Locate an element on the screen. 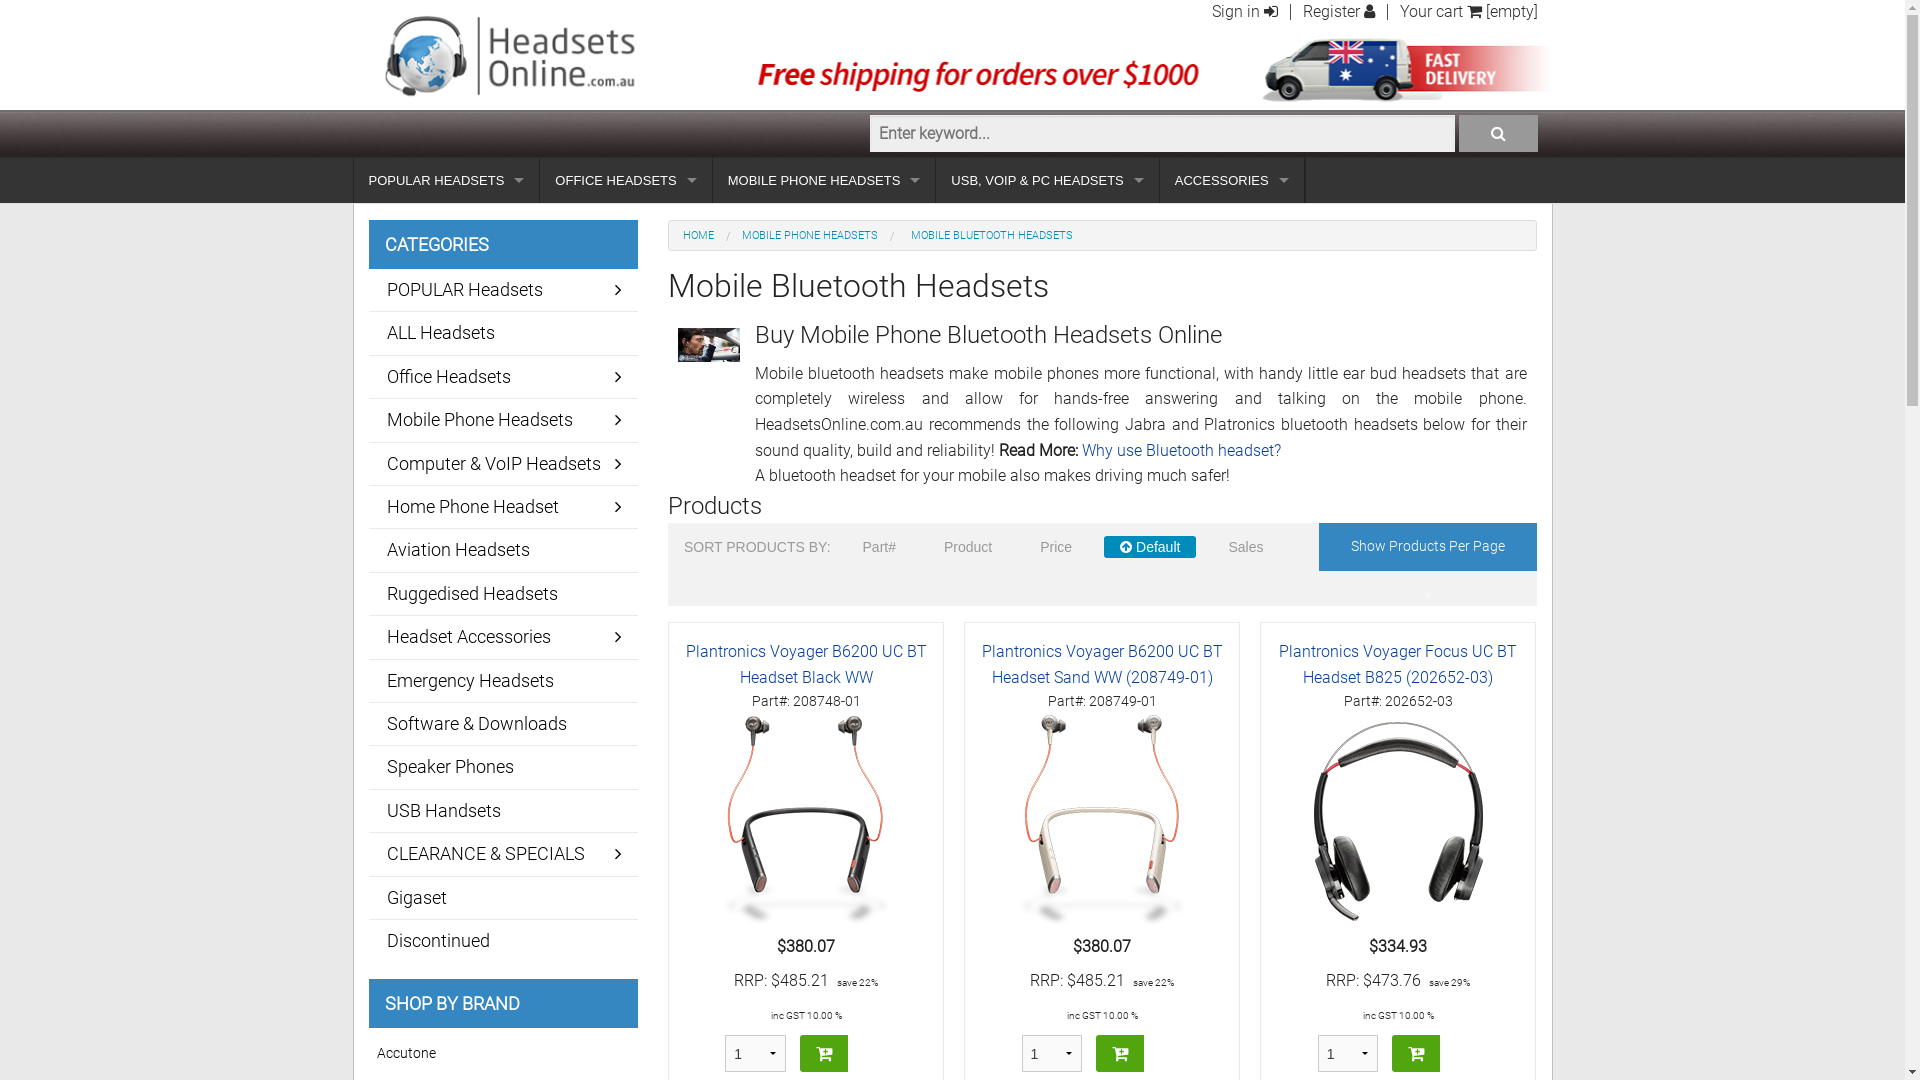  Unified Communication Headsets is located at coordinates (1047, 226).